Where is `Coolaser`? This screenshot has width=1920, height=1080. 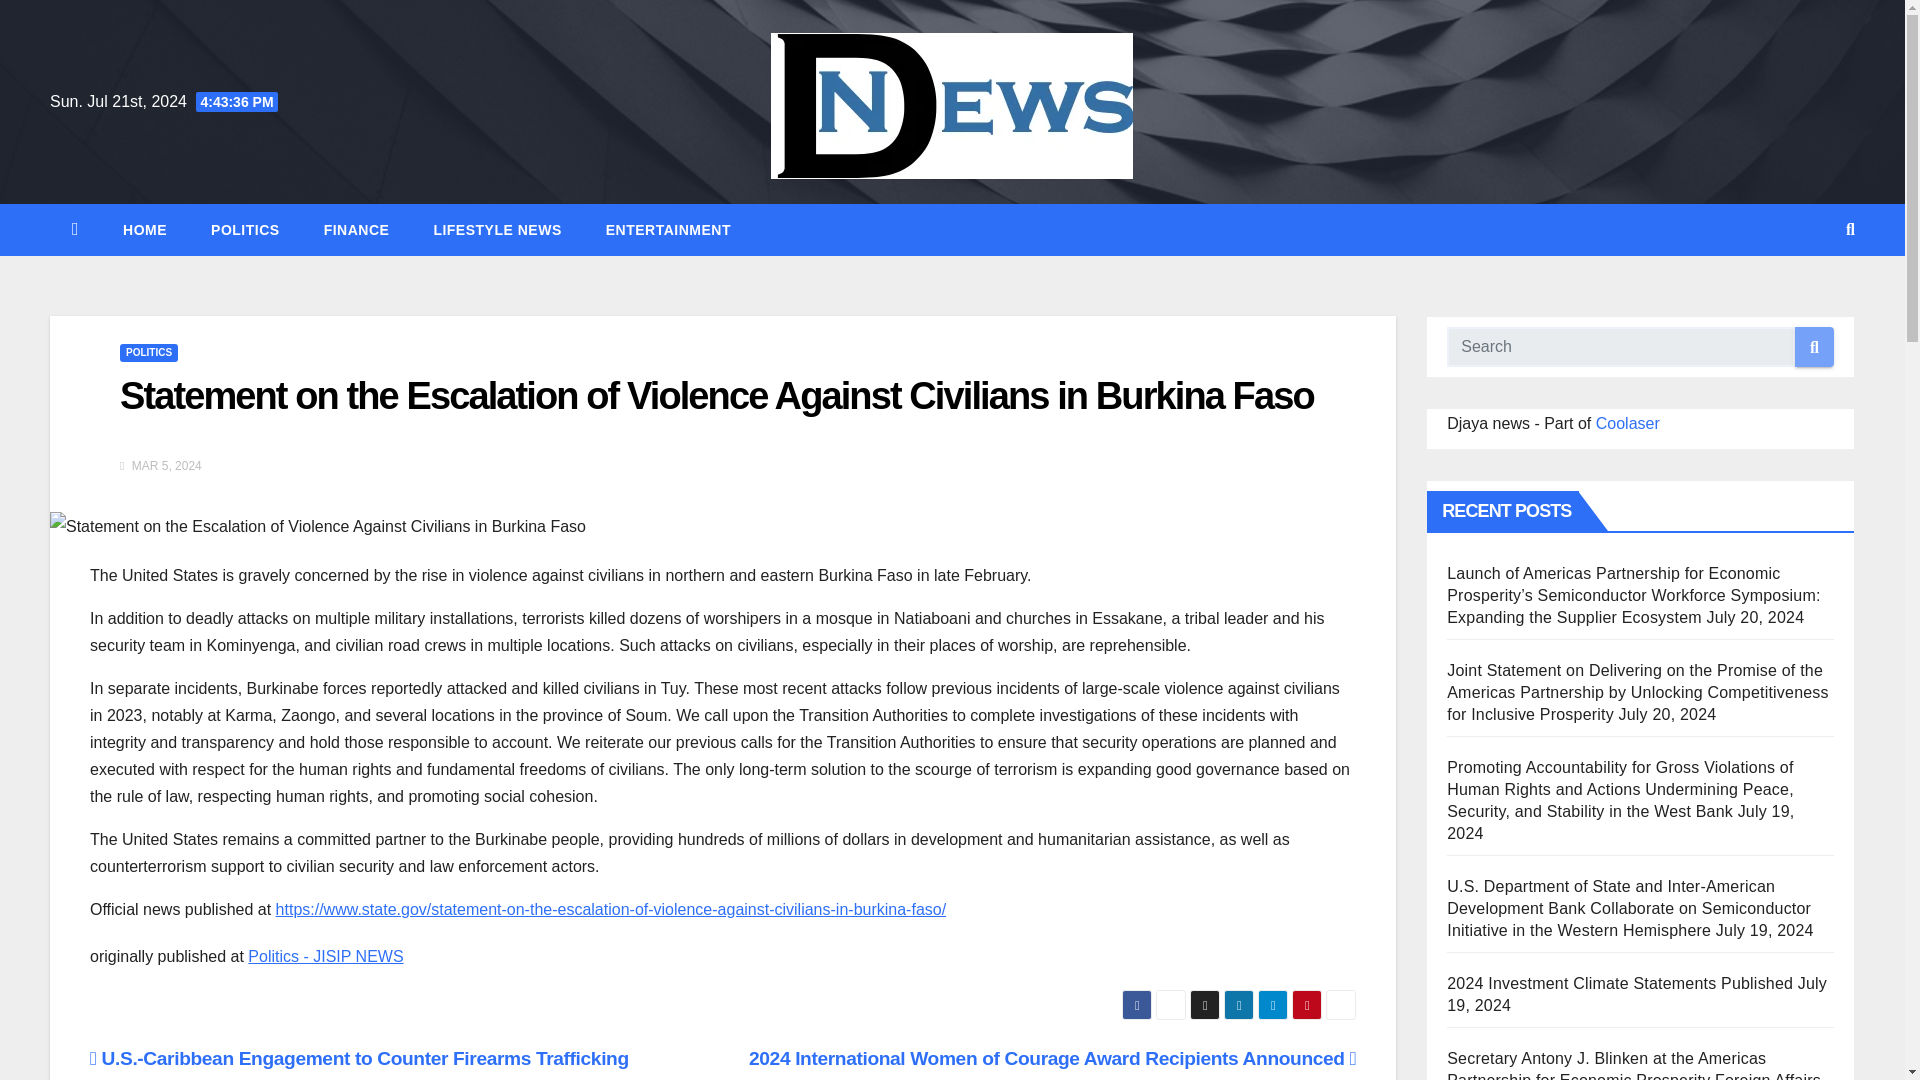
Coolaser is located at coordinates (1628, 423).